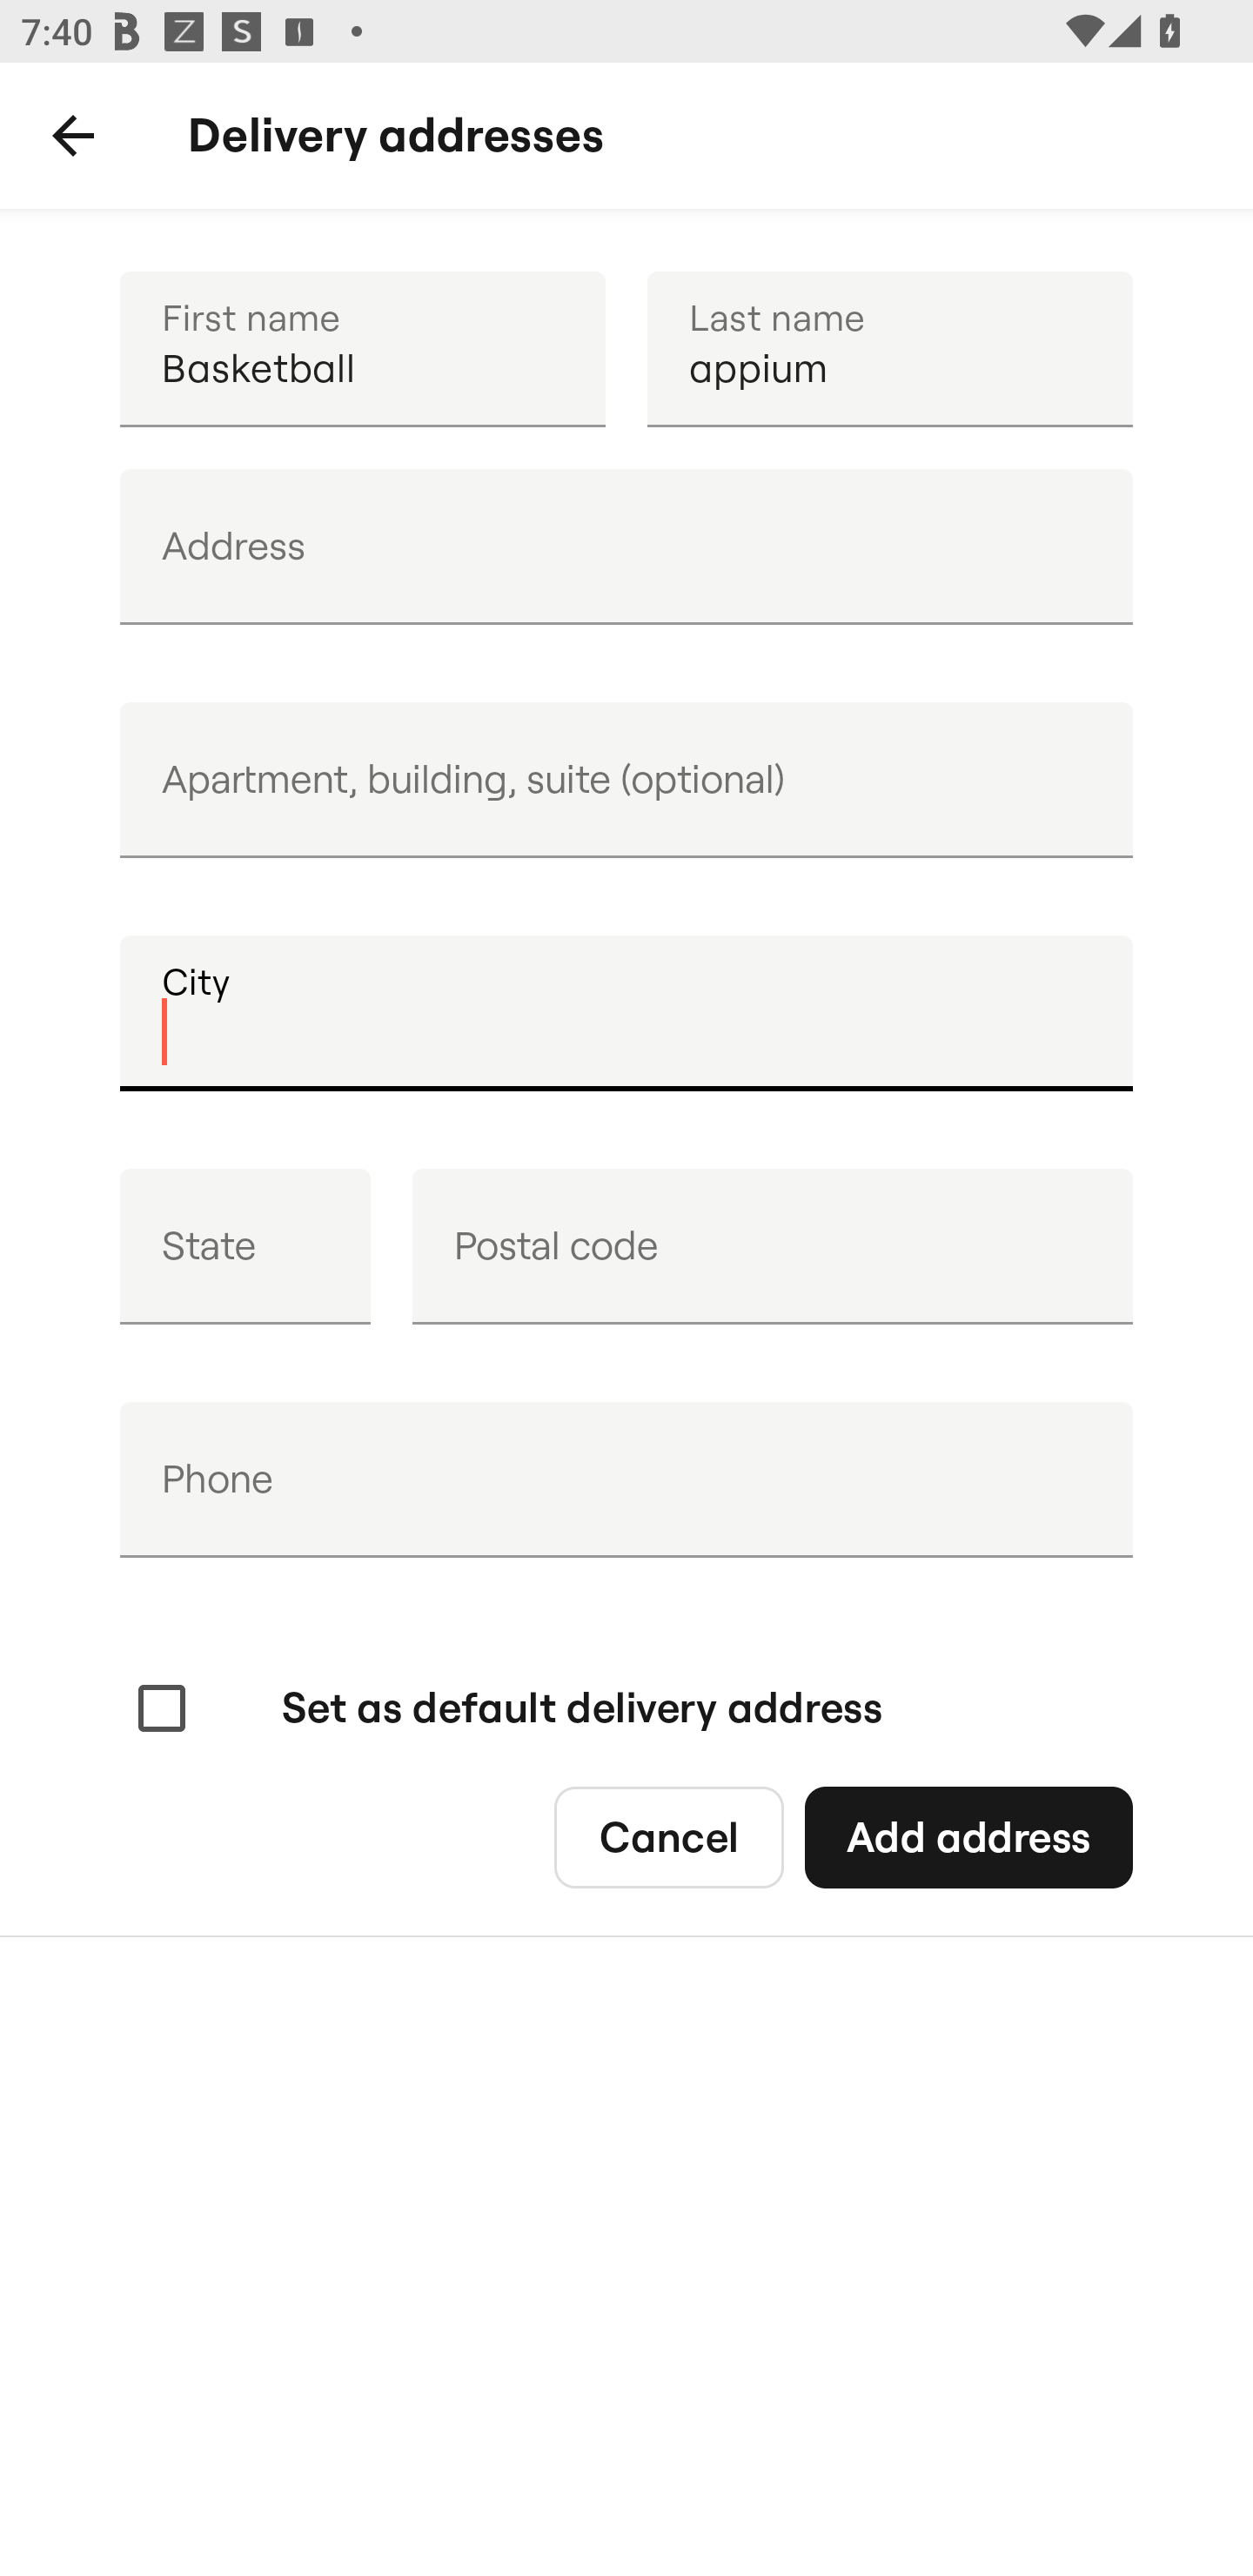 This screenshot has height=2576, width=1253. What do you see at coordinates (245, 1246) in the screenshot?
I see `State` at bounding box center [245, 1246].